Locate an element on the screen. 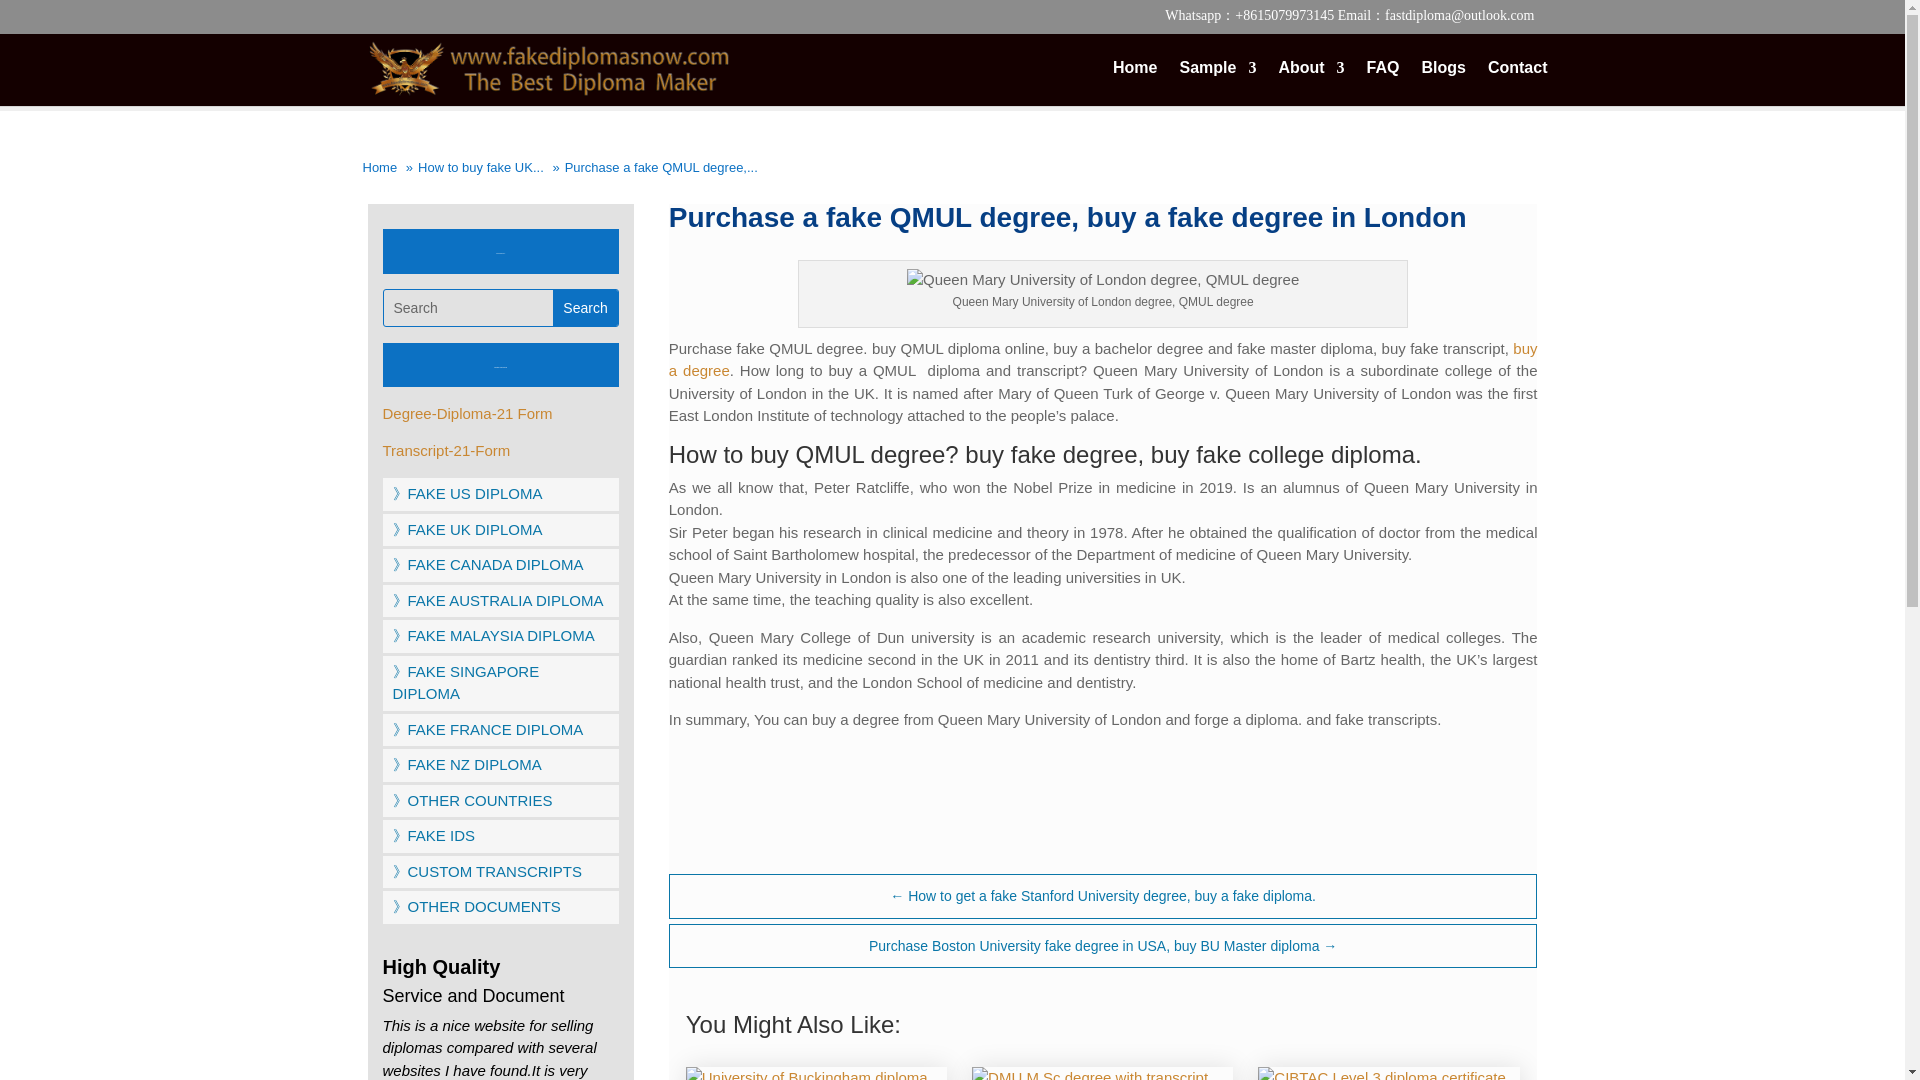 The width and height of the screenshot is (1920, 1080). How to buy fake UK... is located at coordinates (480, 168).